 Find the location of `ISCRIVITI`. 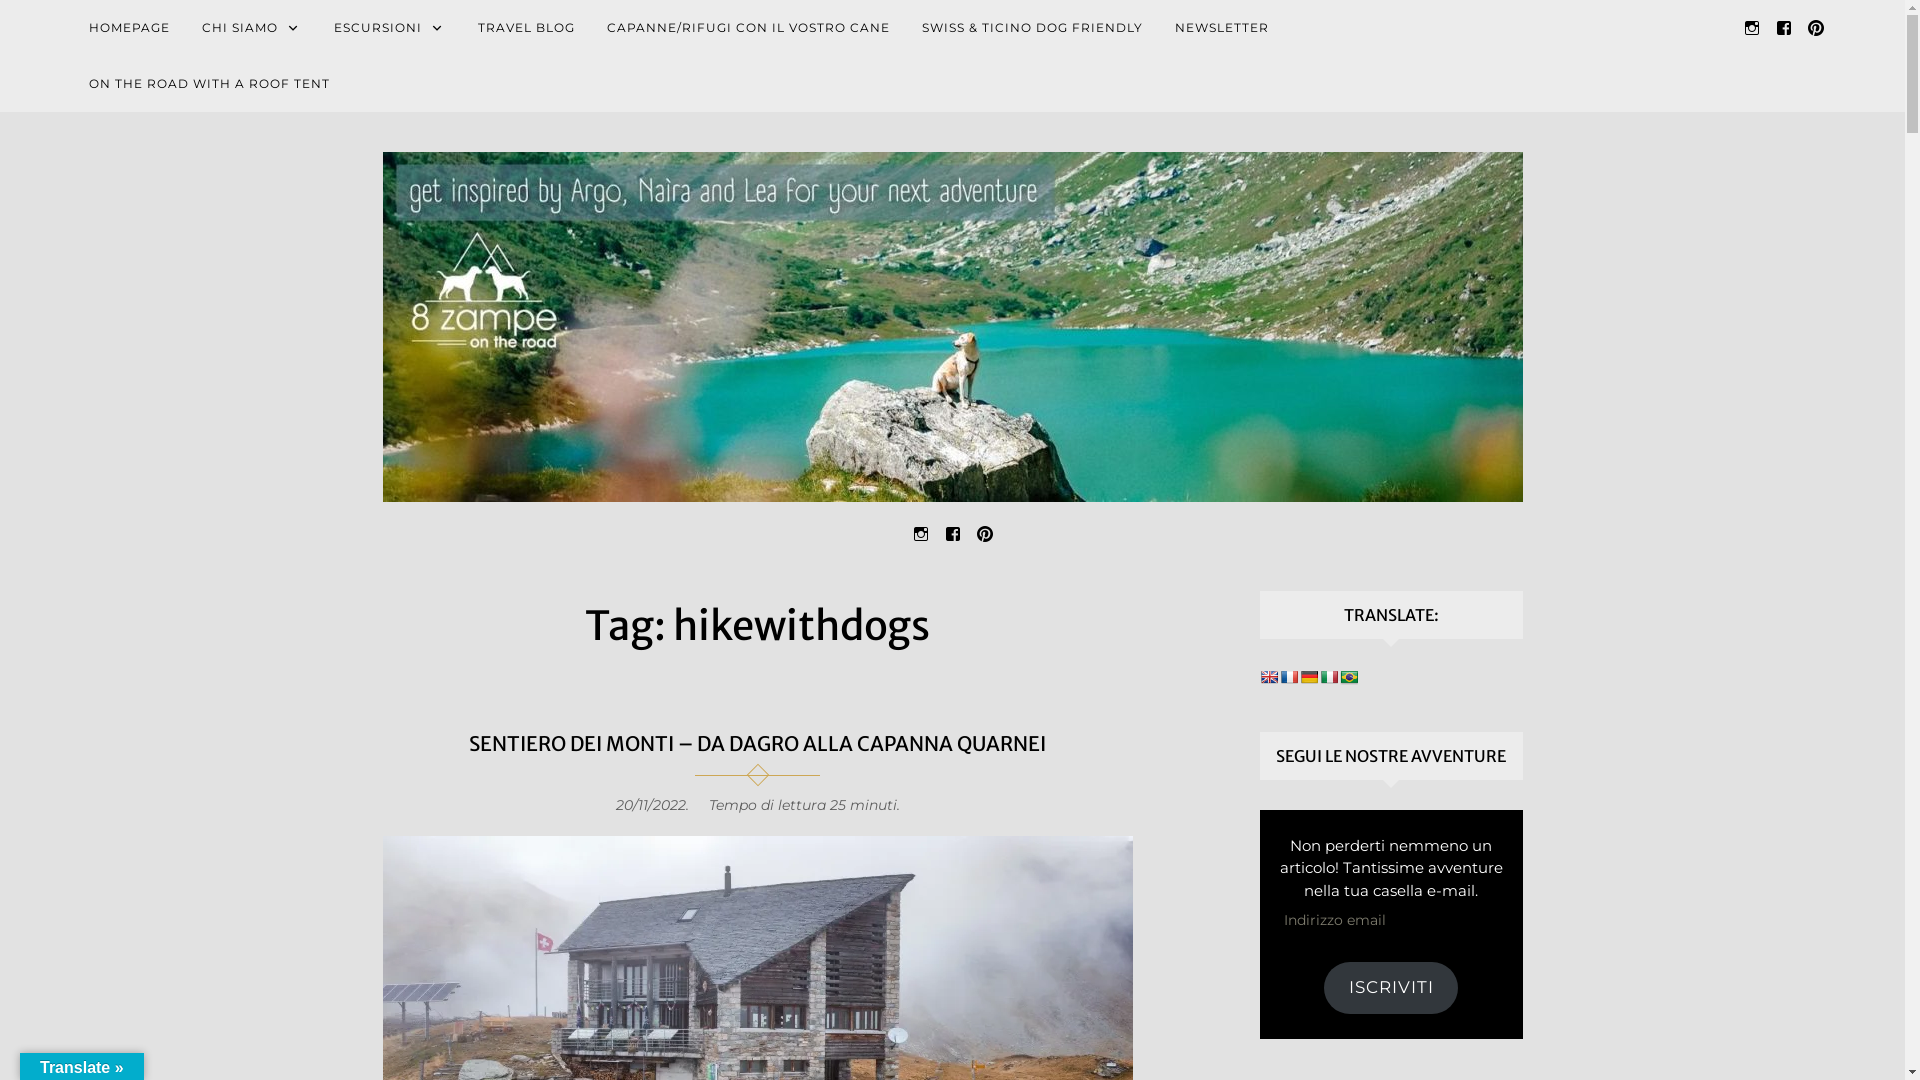

ISCRIVITI is located at coordinates (1391, 988).